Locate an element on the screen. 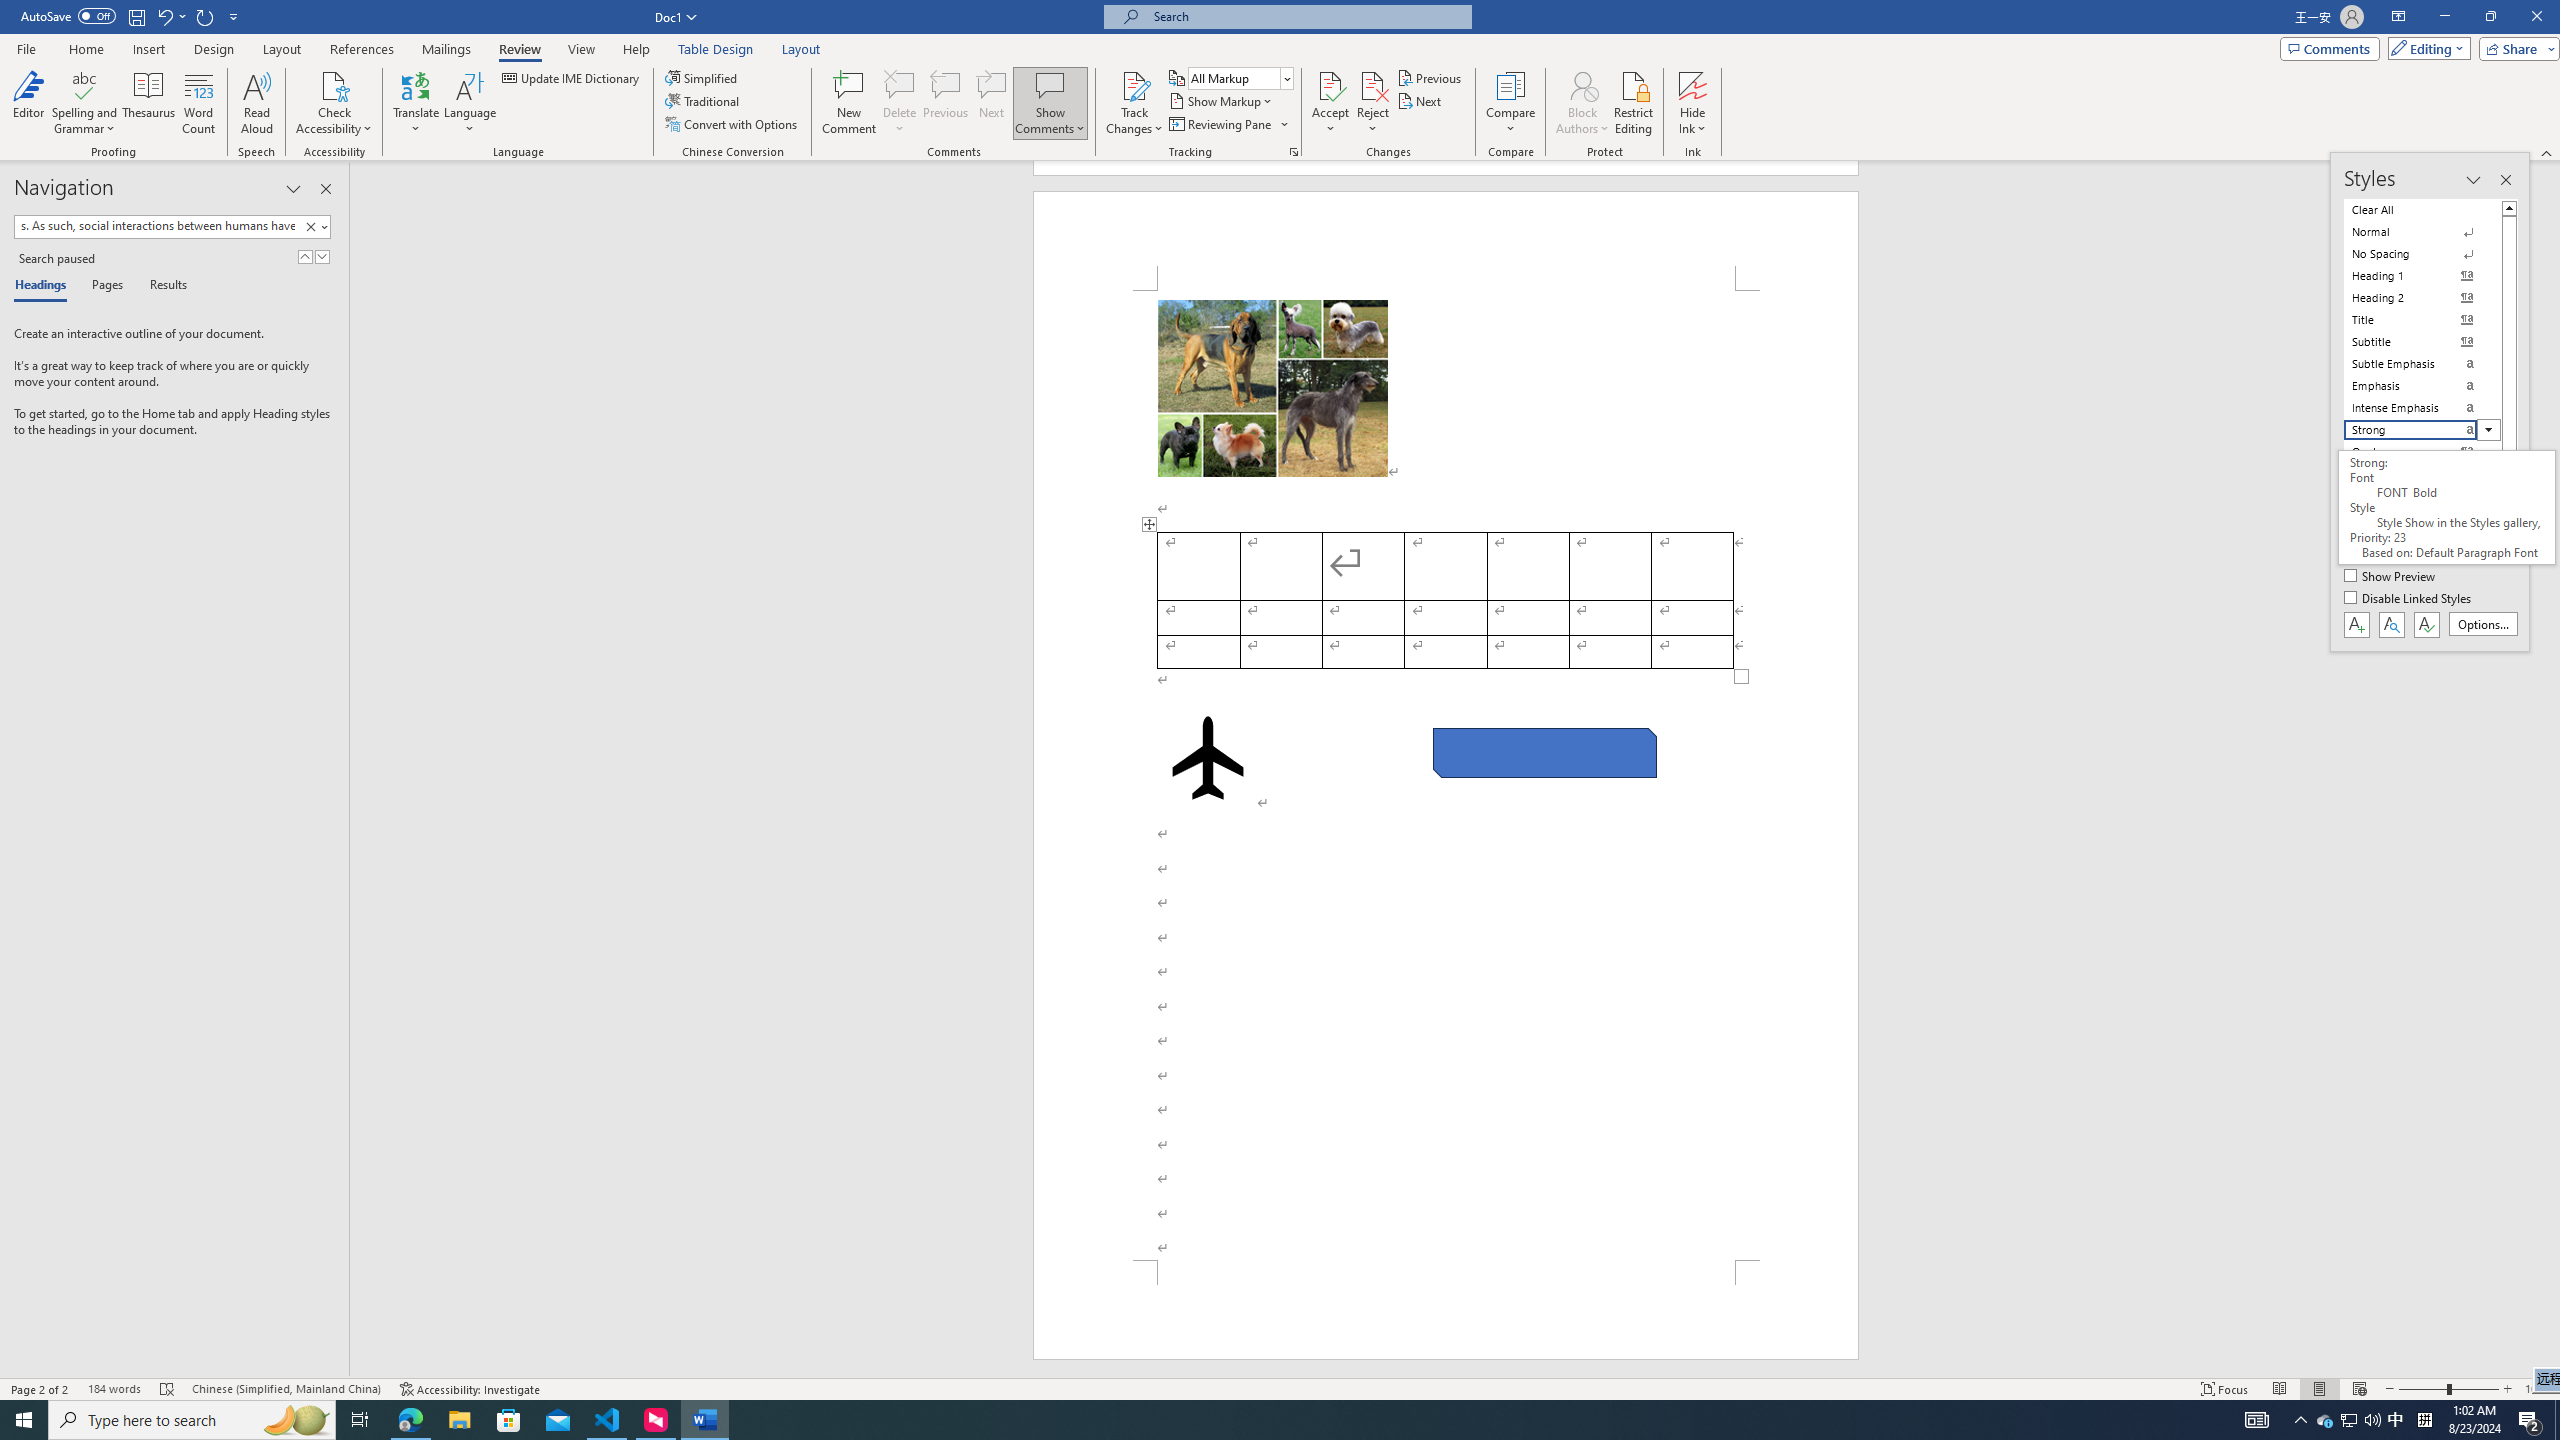 The image size is (2560, 1440). Intense Quote is located at coordinates (2422, 474).